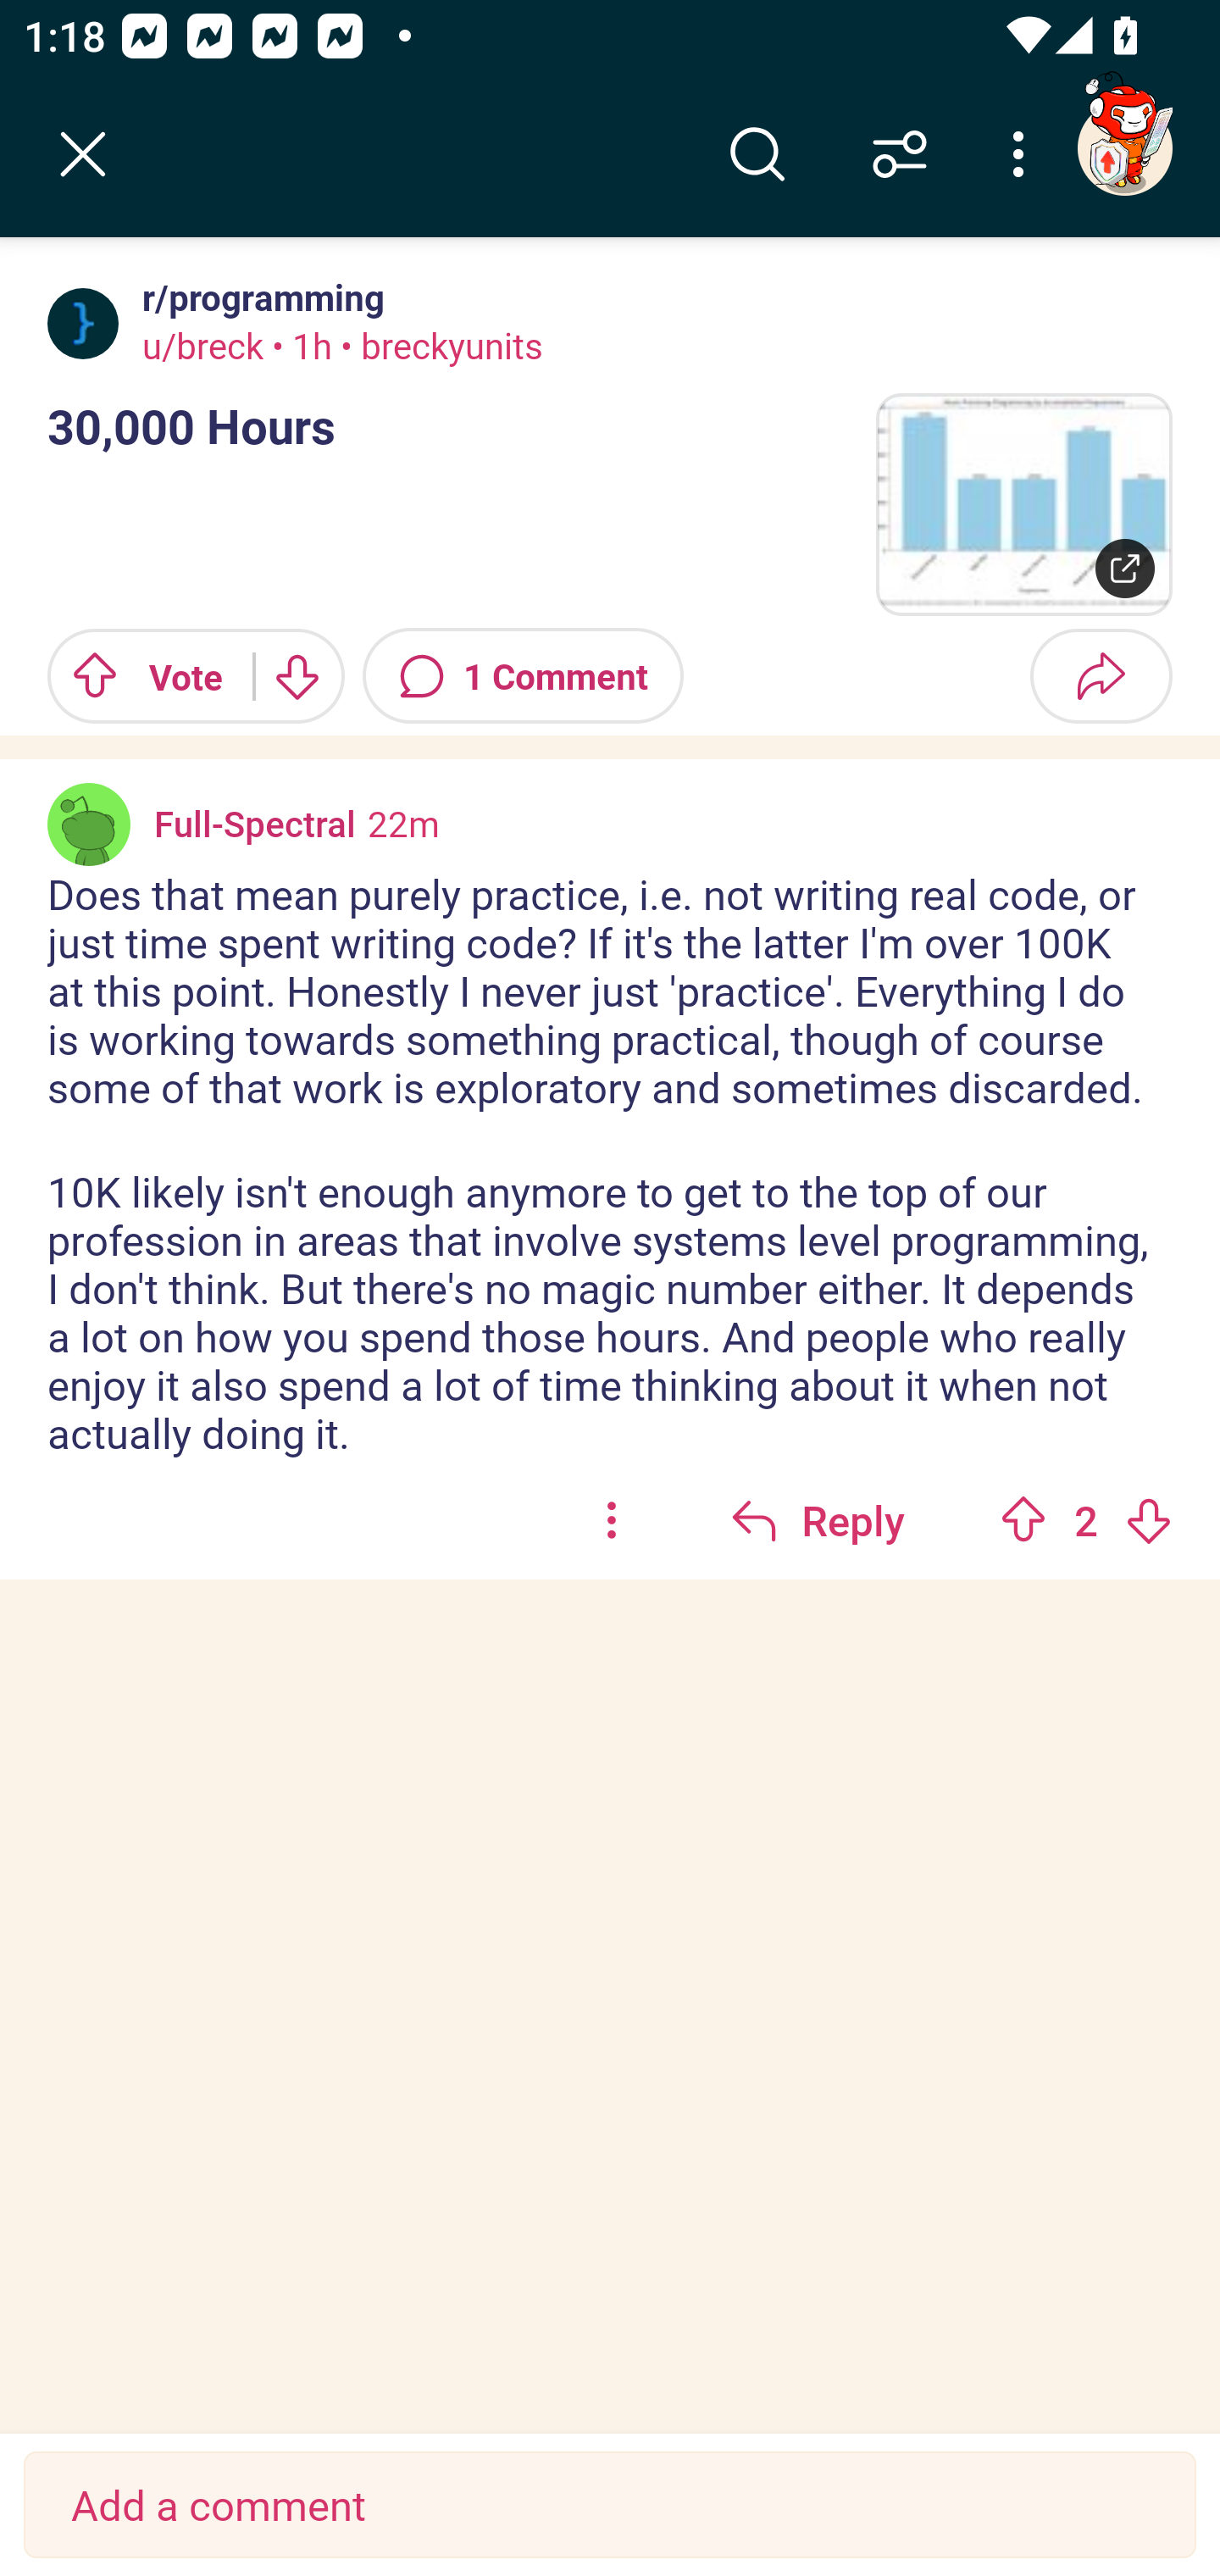  I want to click on options, so click(612, 1519).